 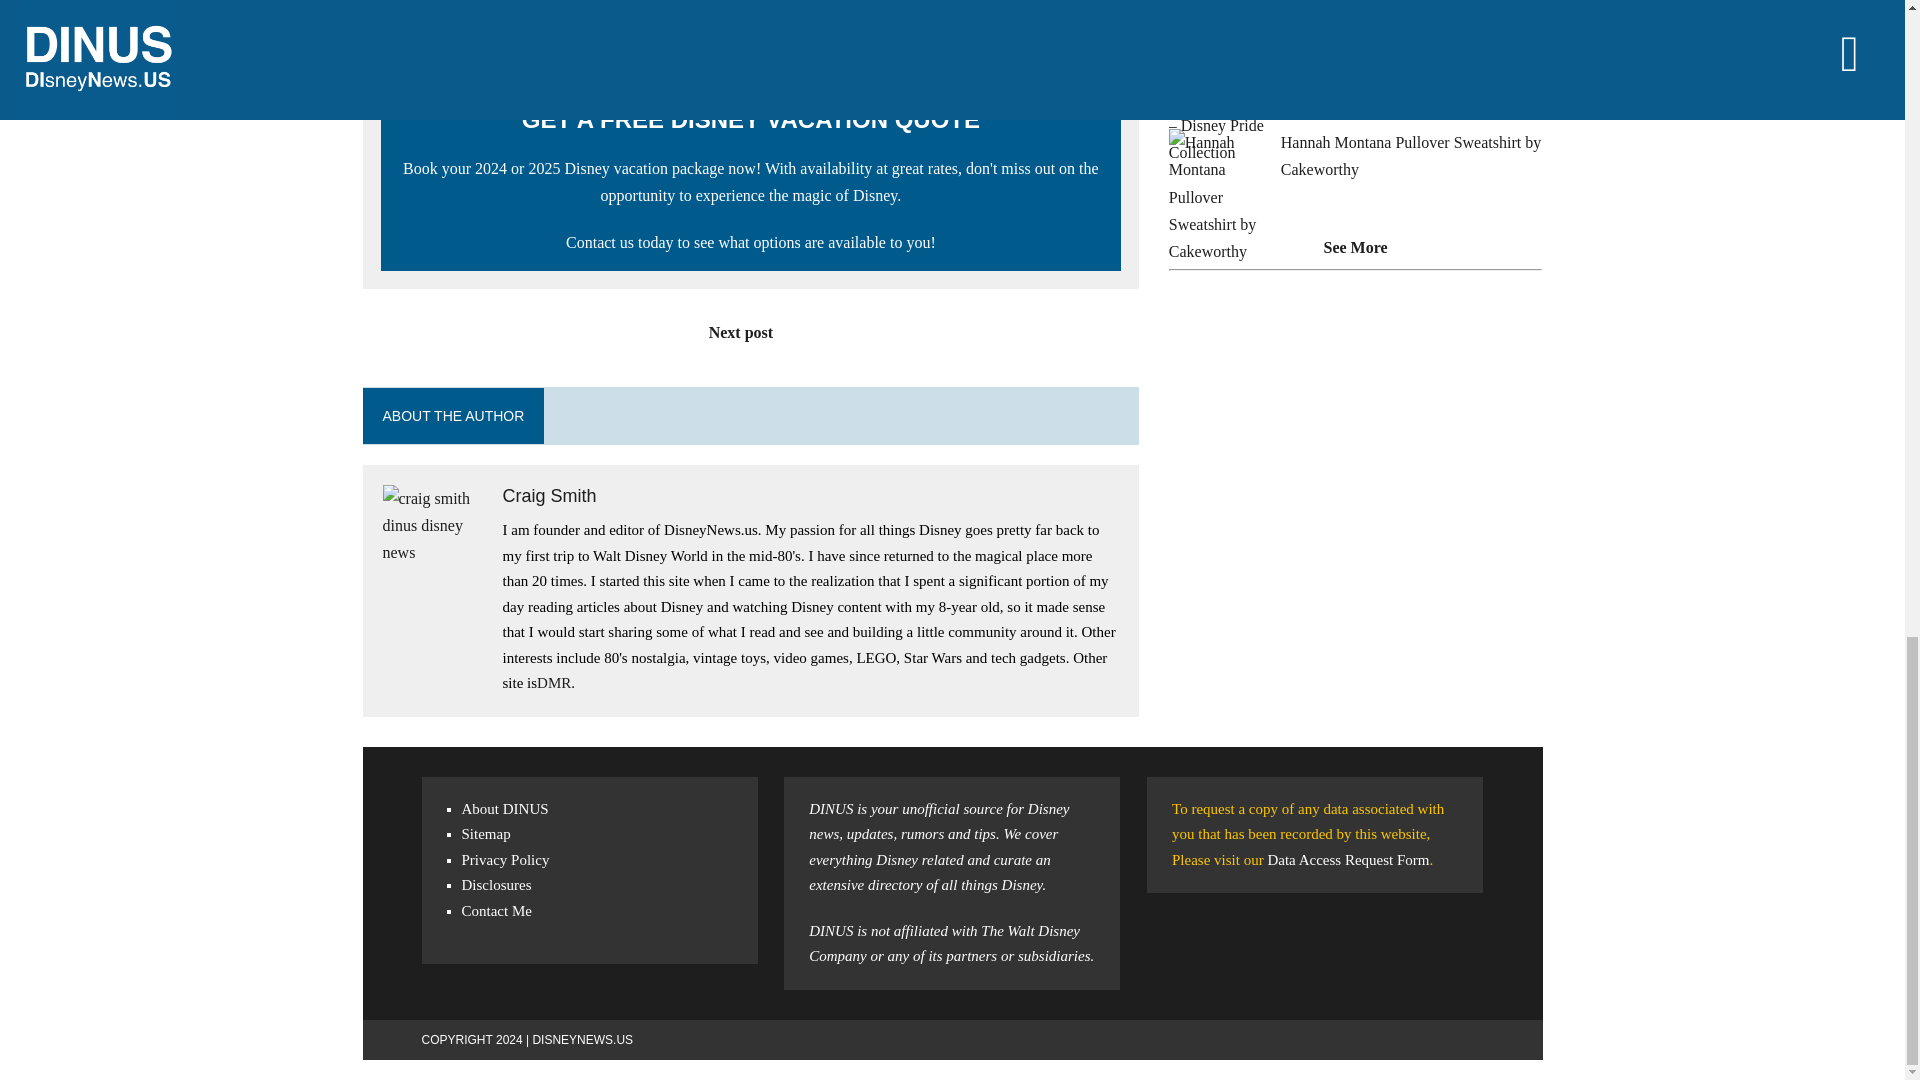 I want to click on The Walt Disney Company, so click(x=944, y=944).